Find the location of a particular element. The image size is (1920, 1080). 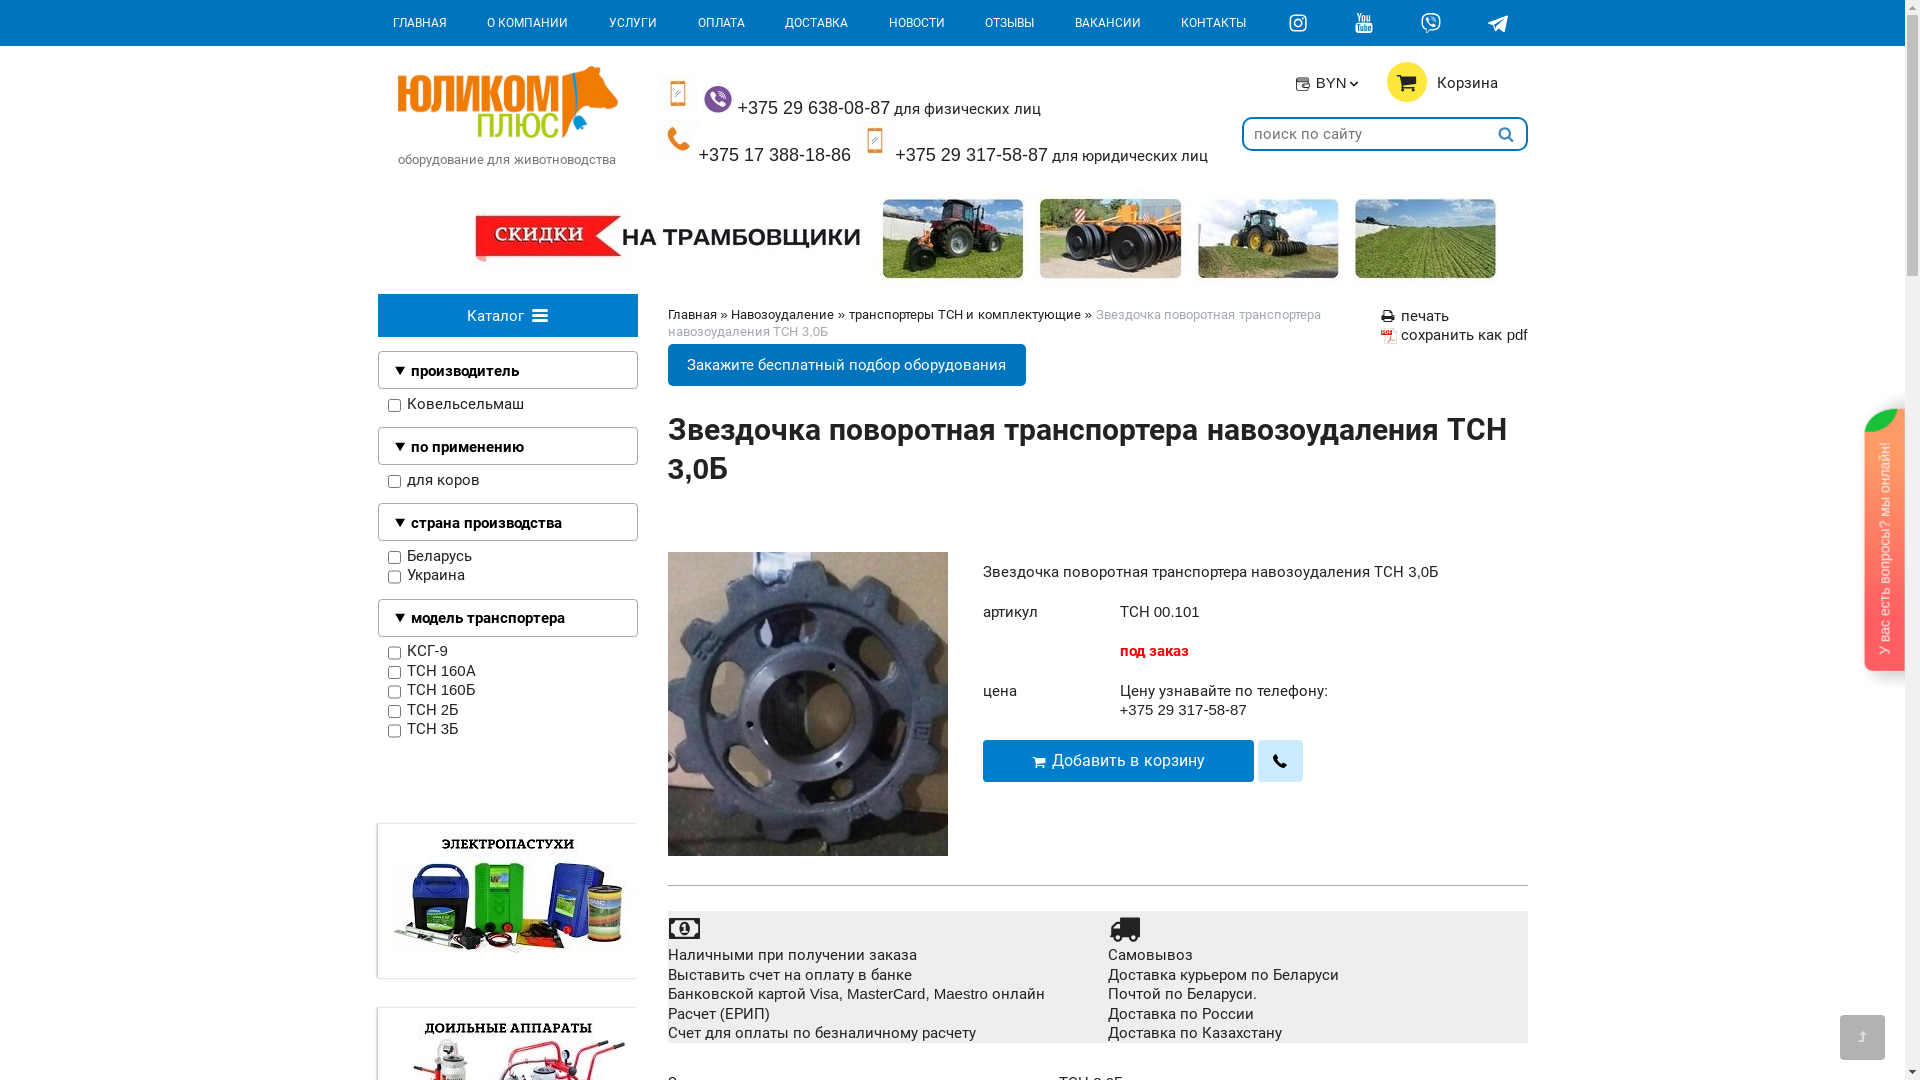

+375 17 388-18-86 is located at coordinates (755, 144).